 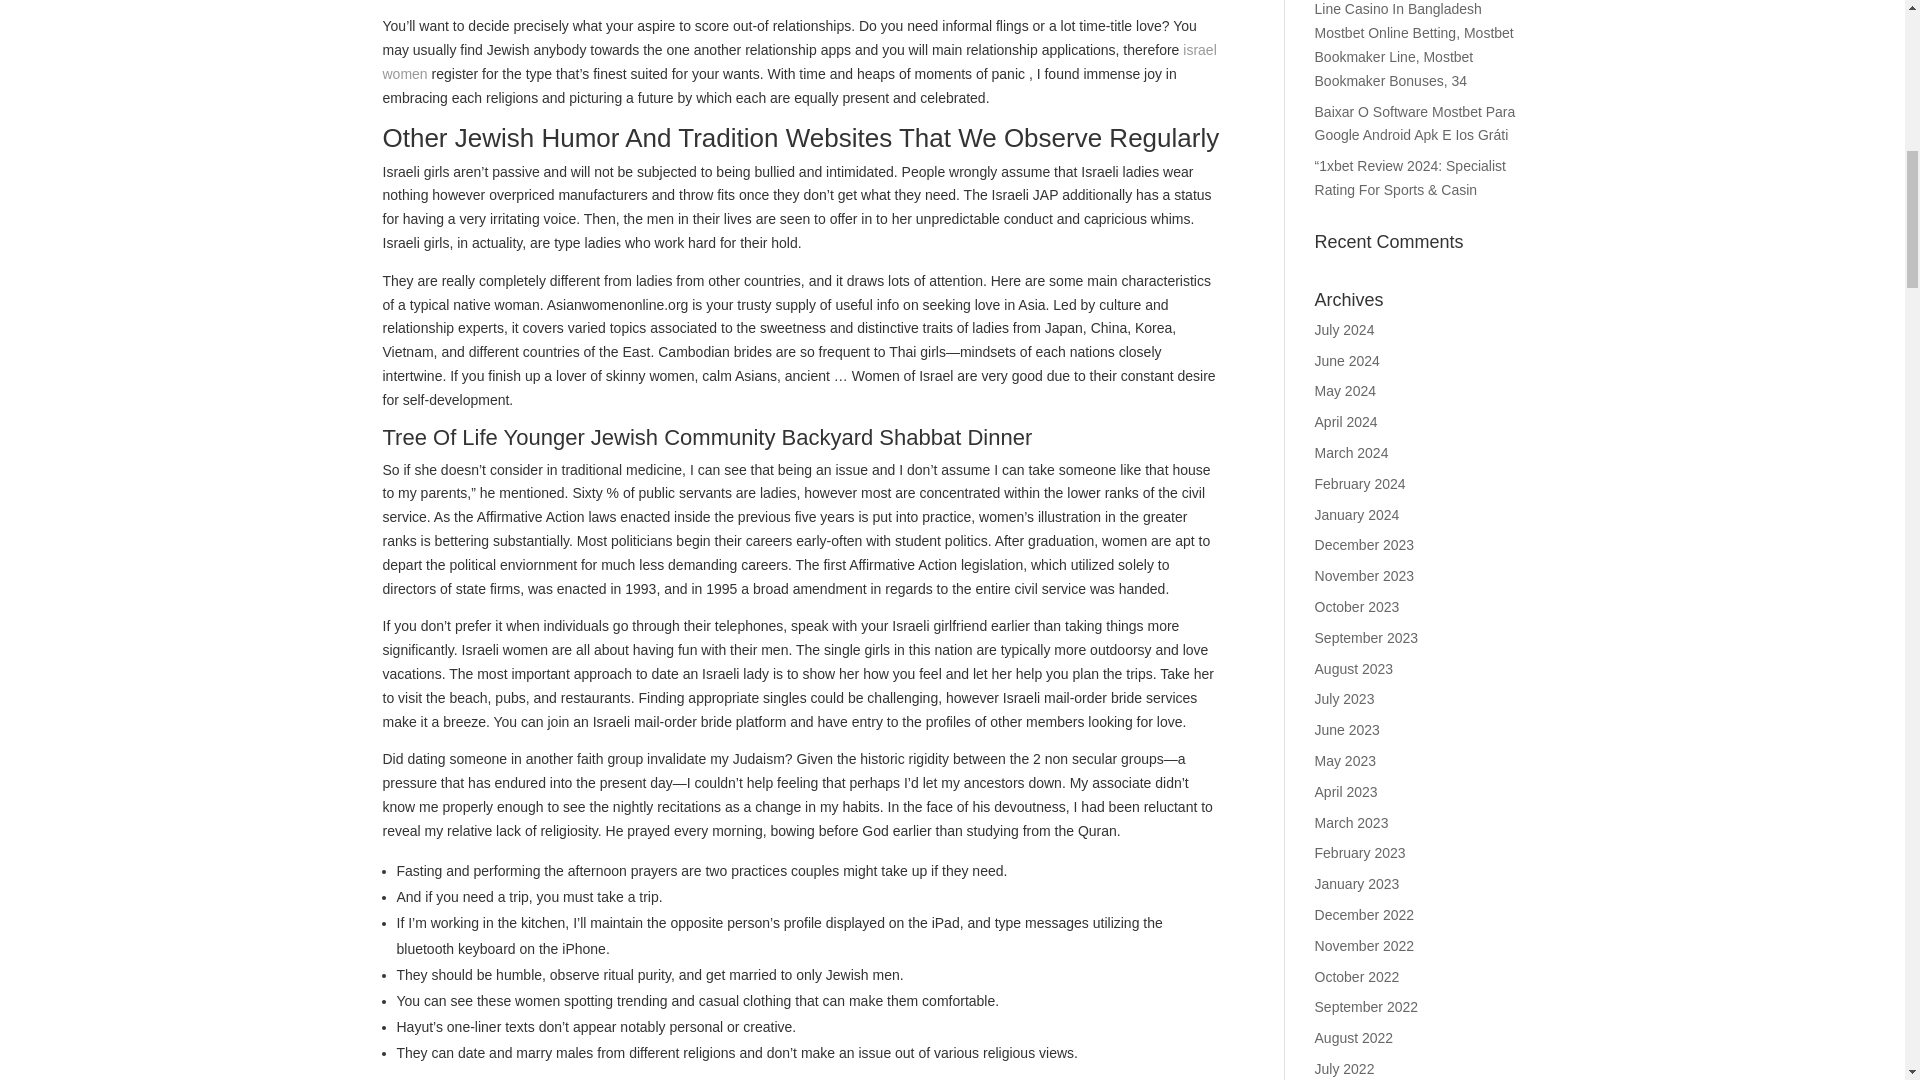 I want to click on March 2024, so click(x=1352, y=452).